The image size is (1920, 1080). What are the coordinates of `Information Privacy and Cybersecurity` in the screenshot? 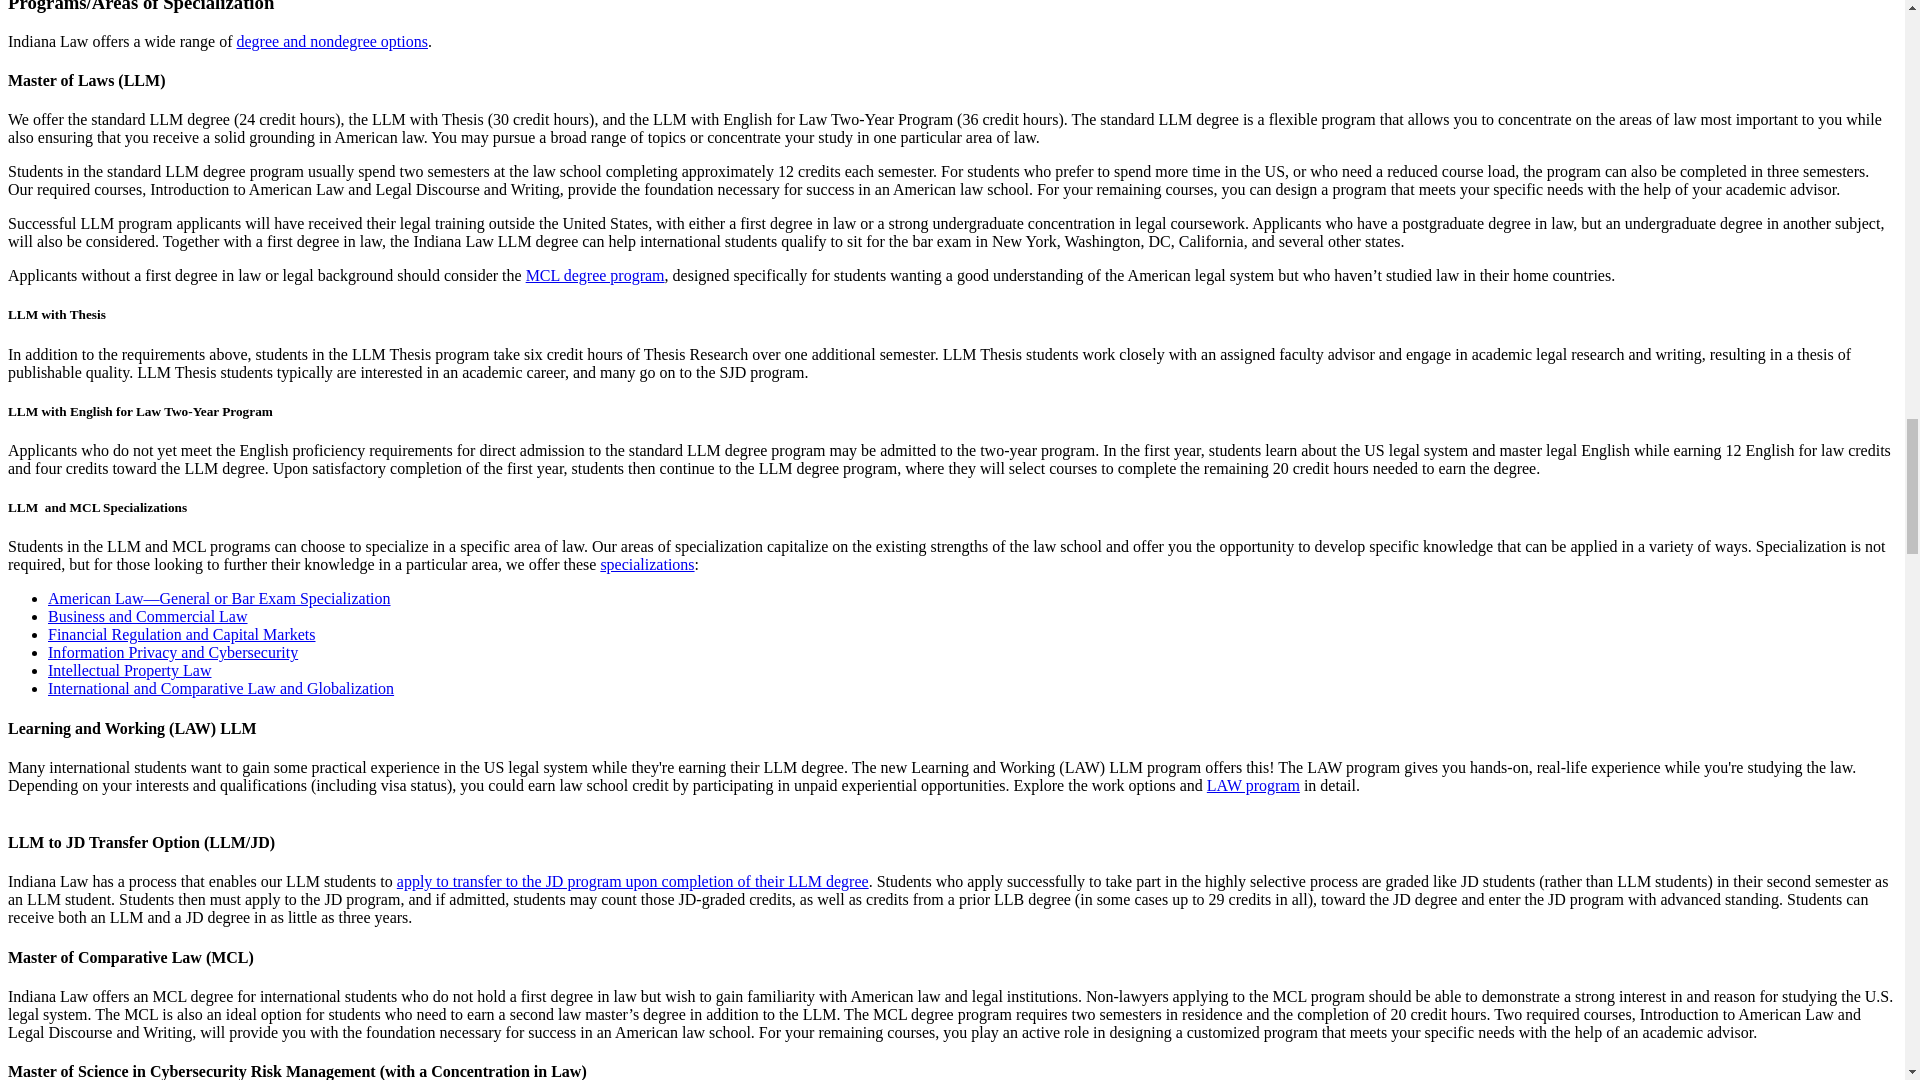 It's located at (172, 652).